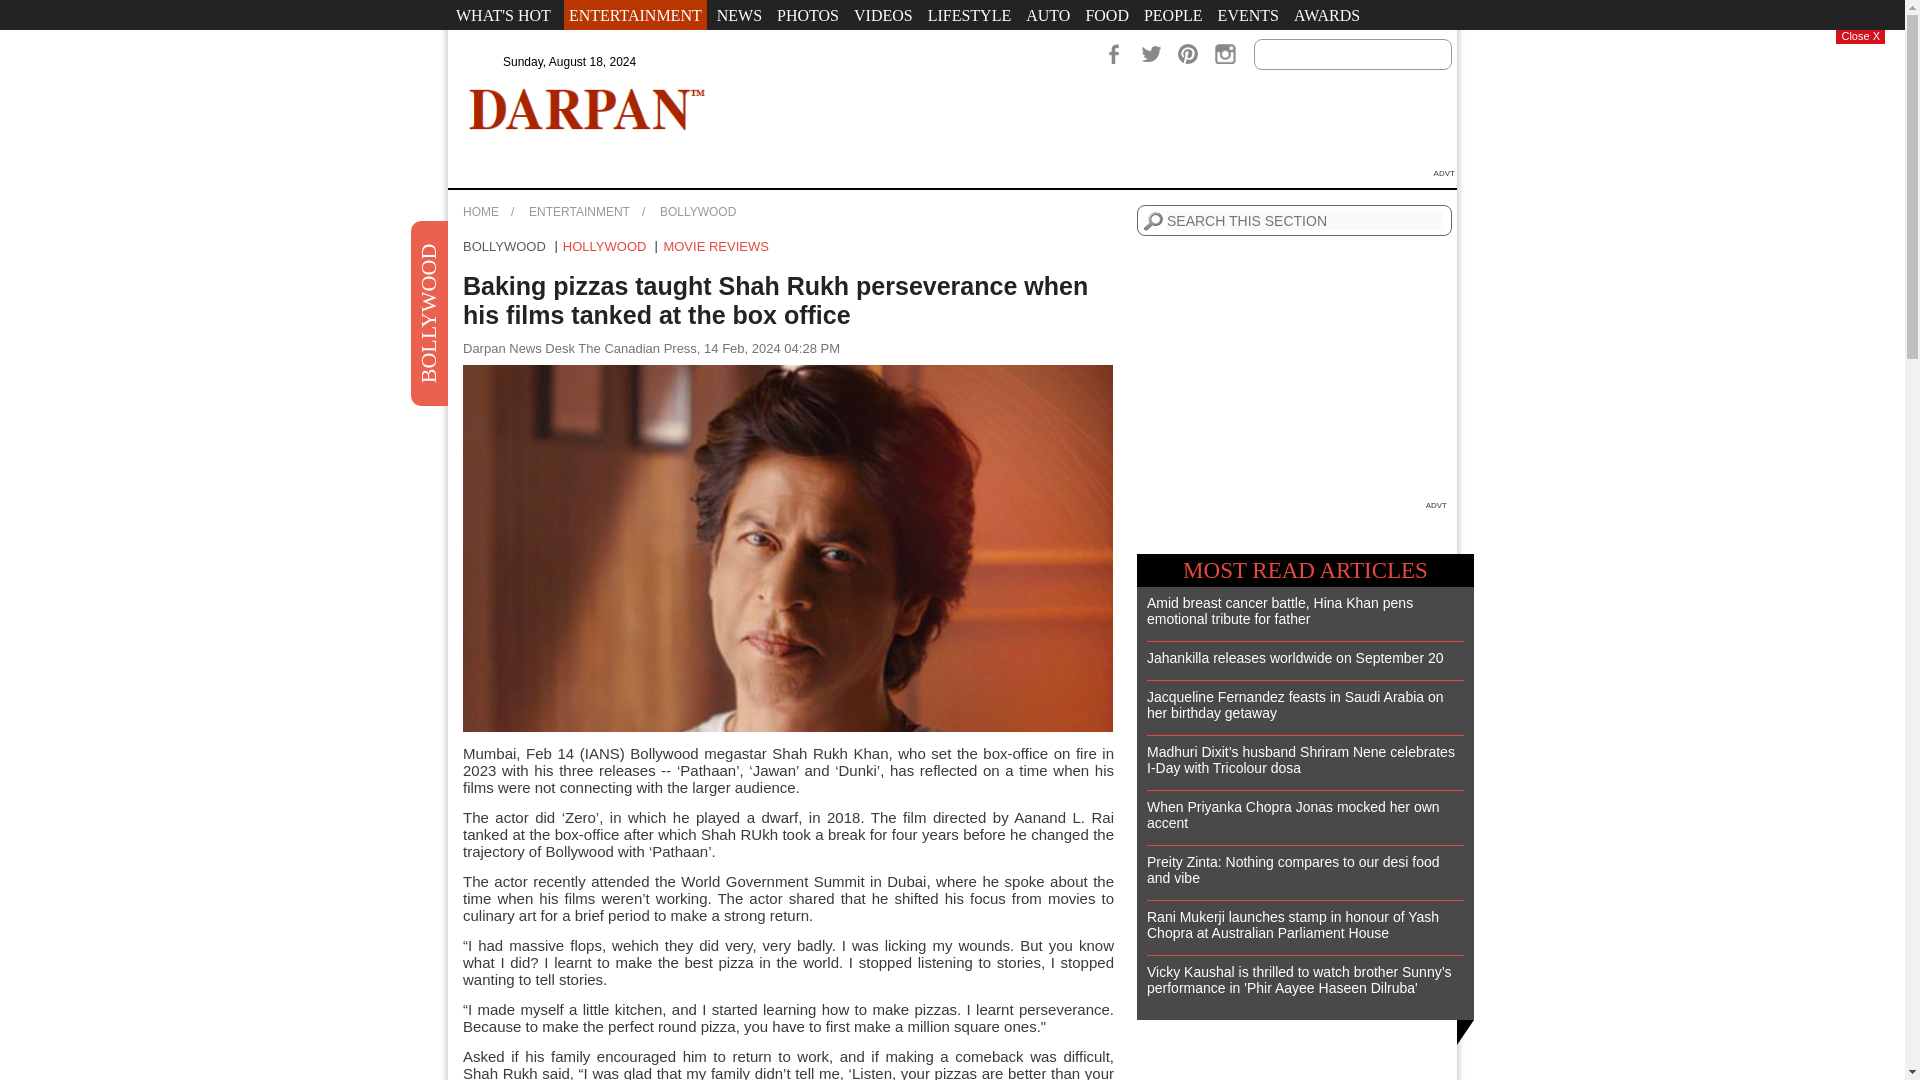  What do you see at coordinates (1106, 15) in the screenshot?
I see `Food` at bounding box center [1106, 15].